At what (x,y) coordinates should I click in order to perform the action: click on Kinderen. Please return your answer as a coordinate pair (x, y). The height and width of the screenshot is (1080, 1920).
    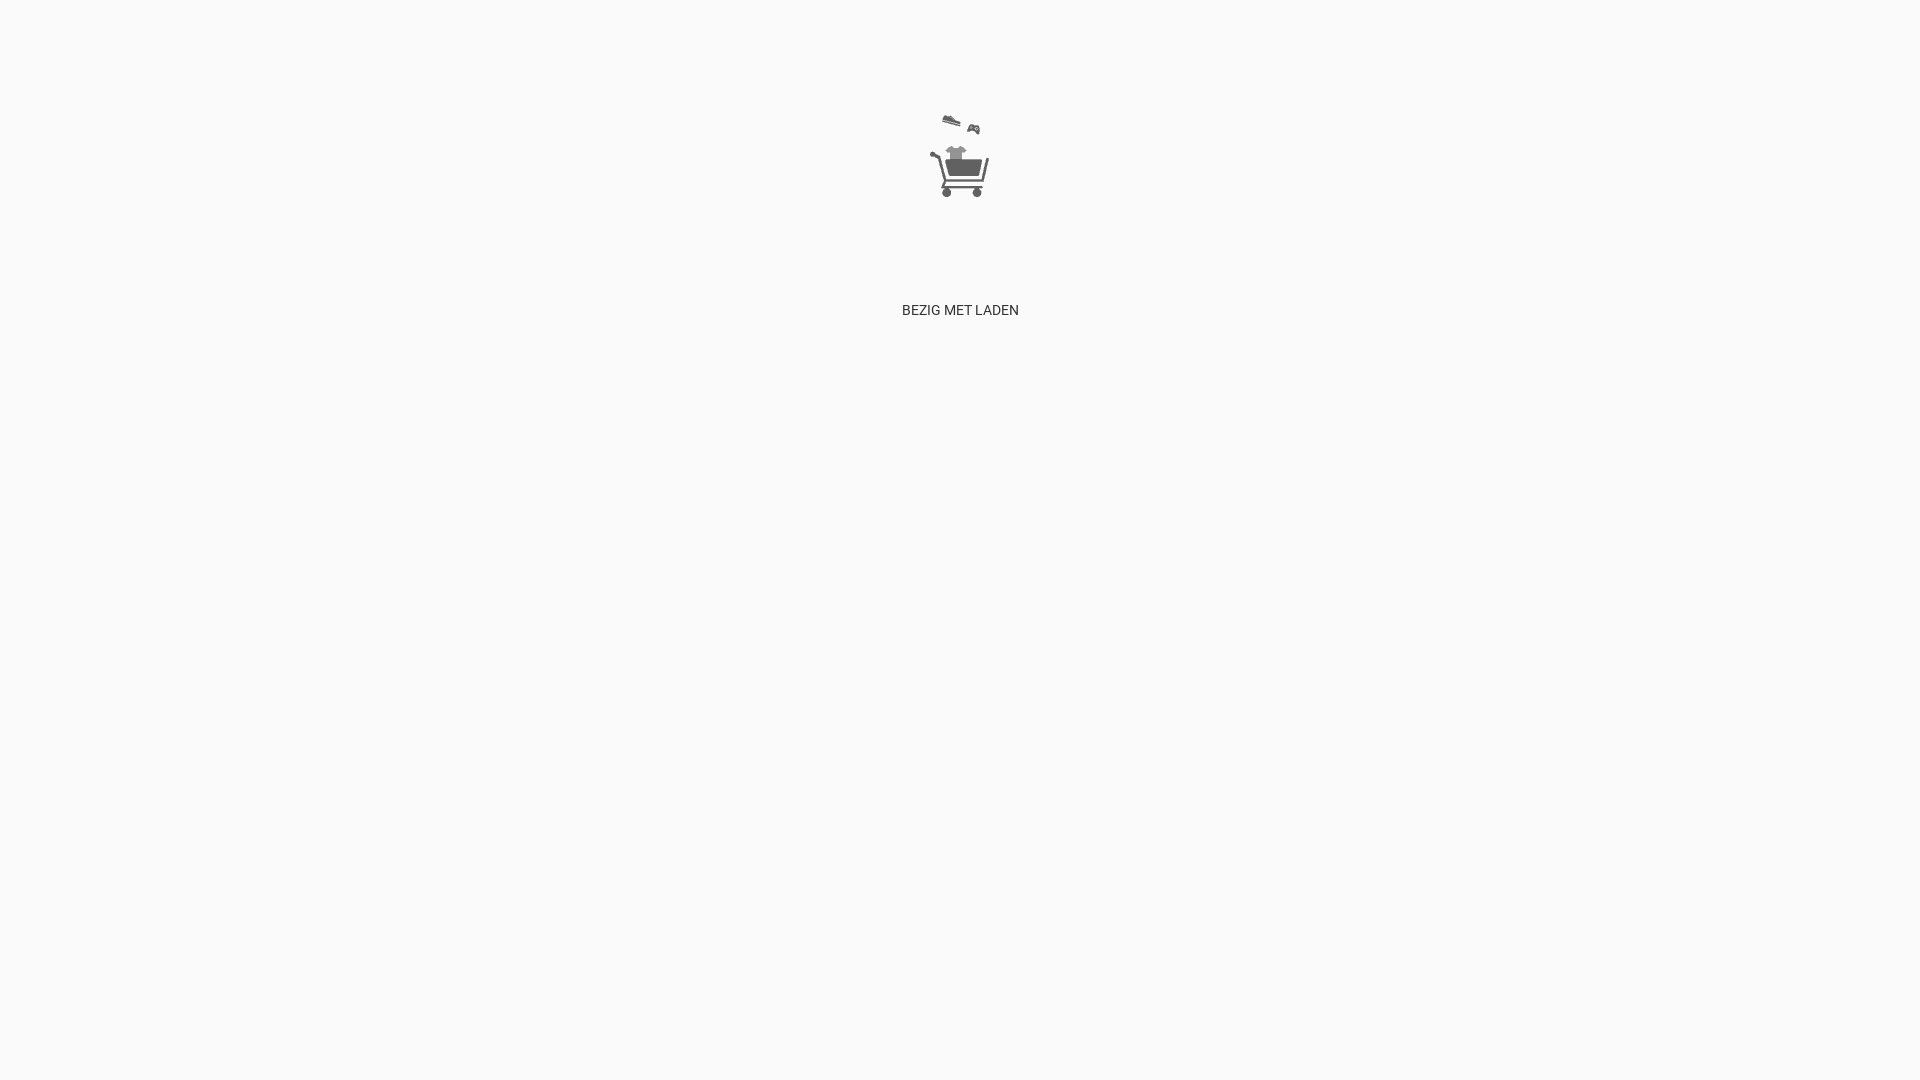
    Looking at the image, I should click on (572, 504).